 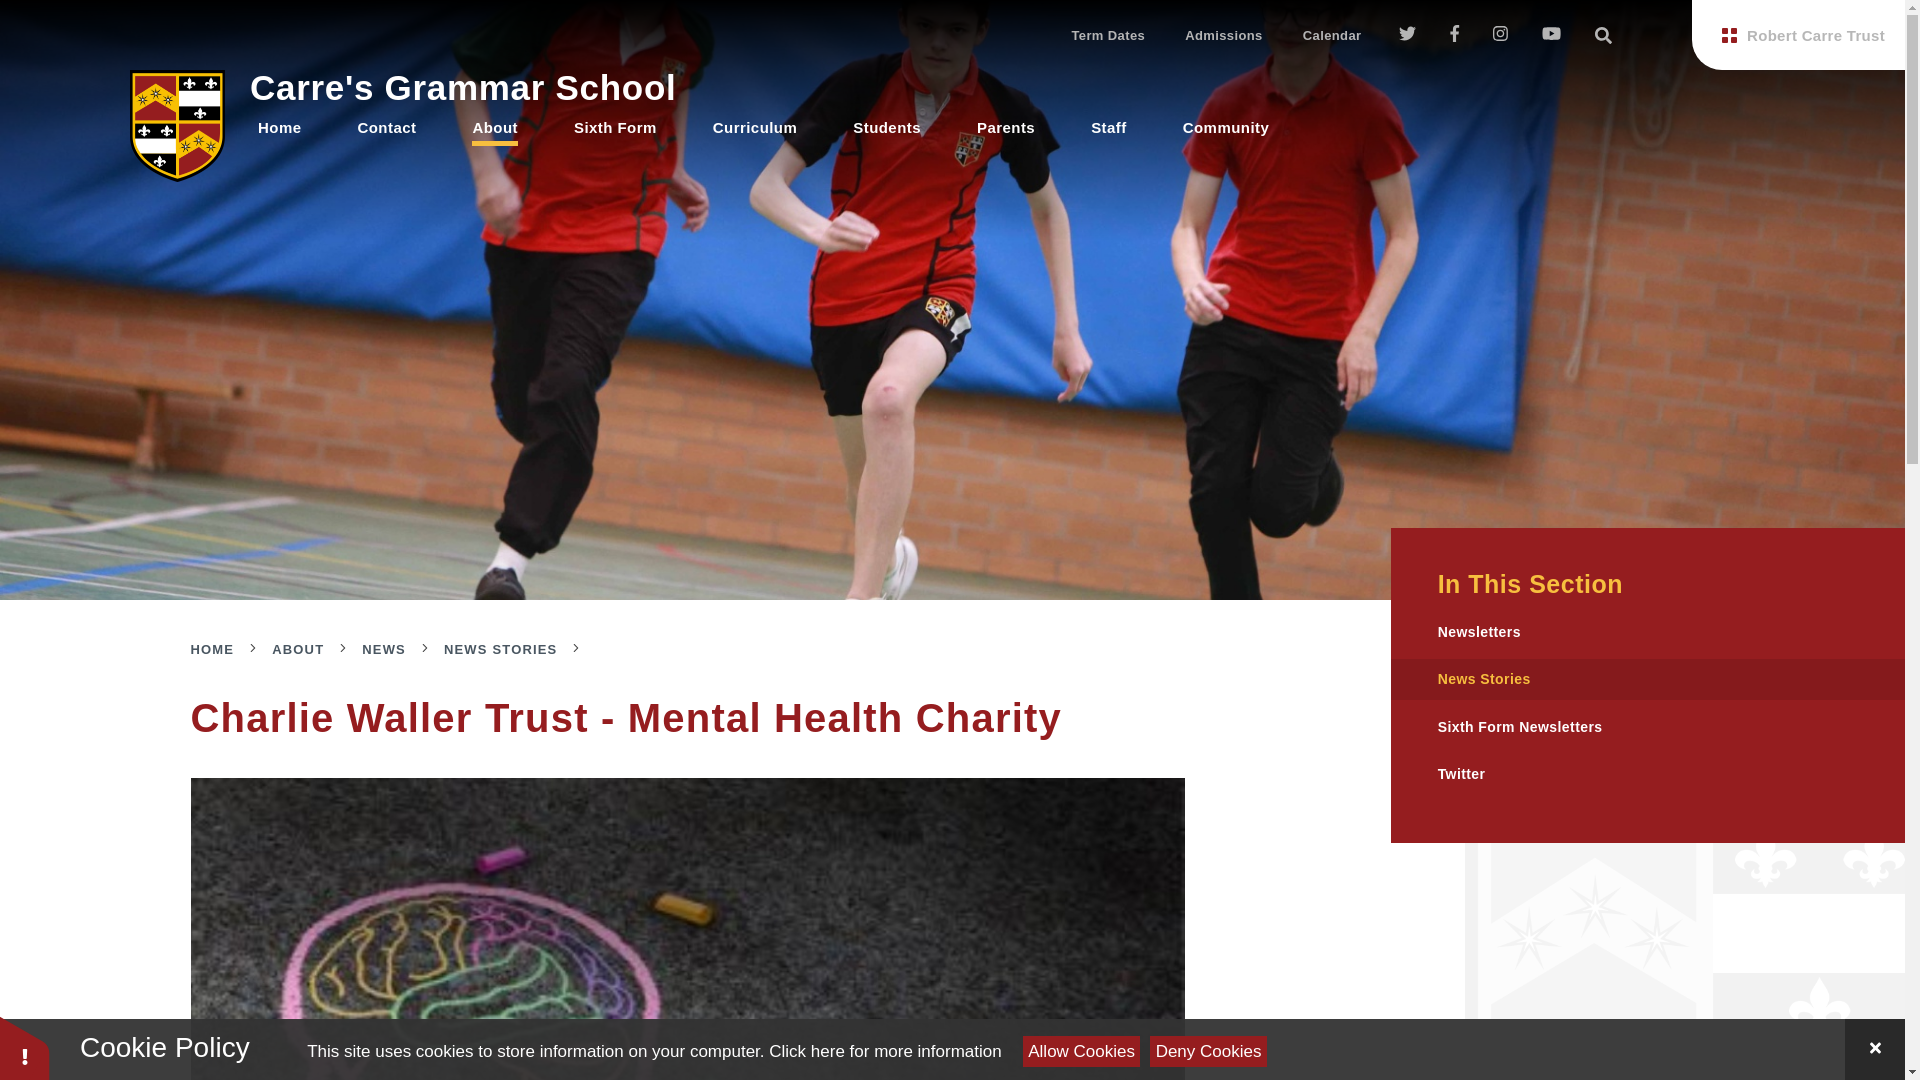 I want to click on Deny Cookies, so click(x=1208, y=1051).